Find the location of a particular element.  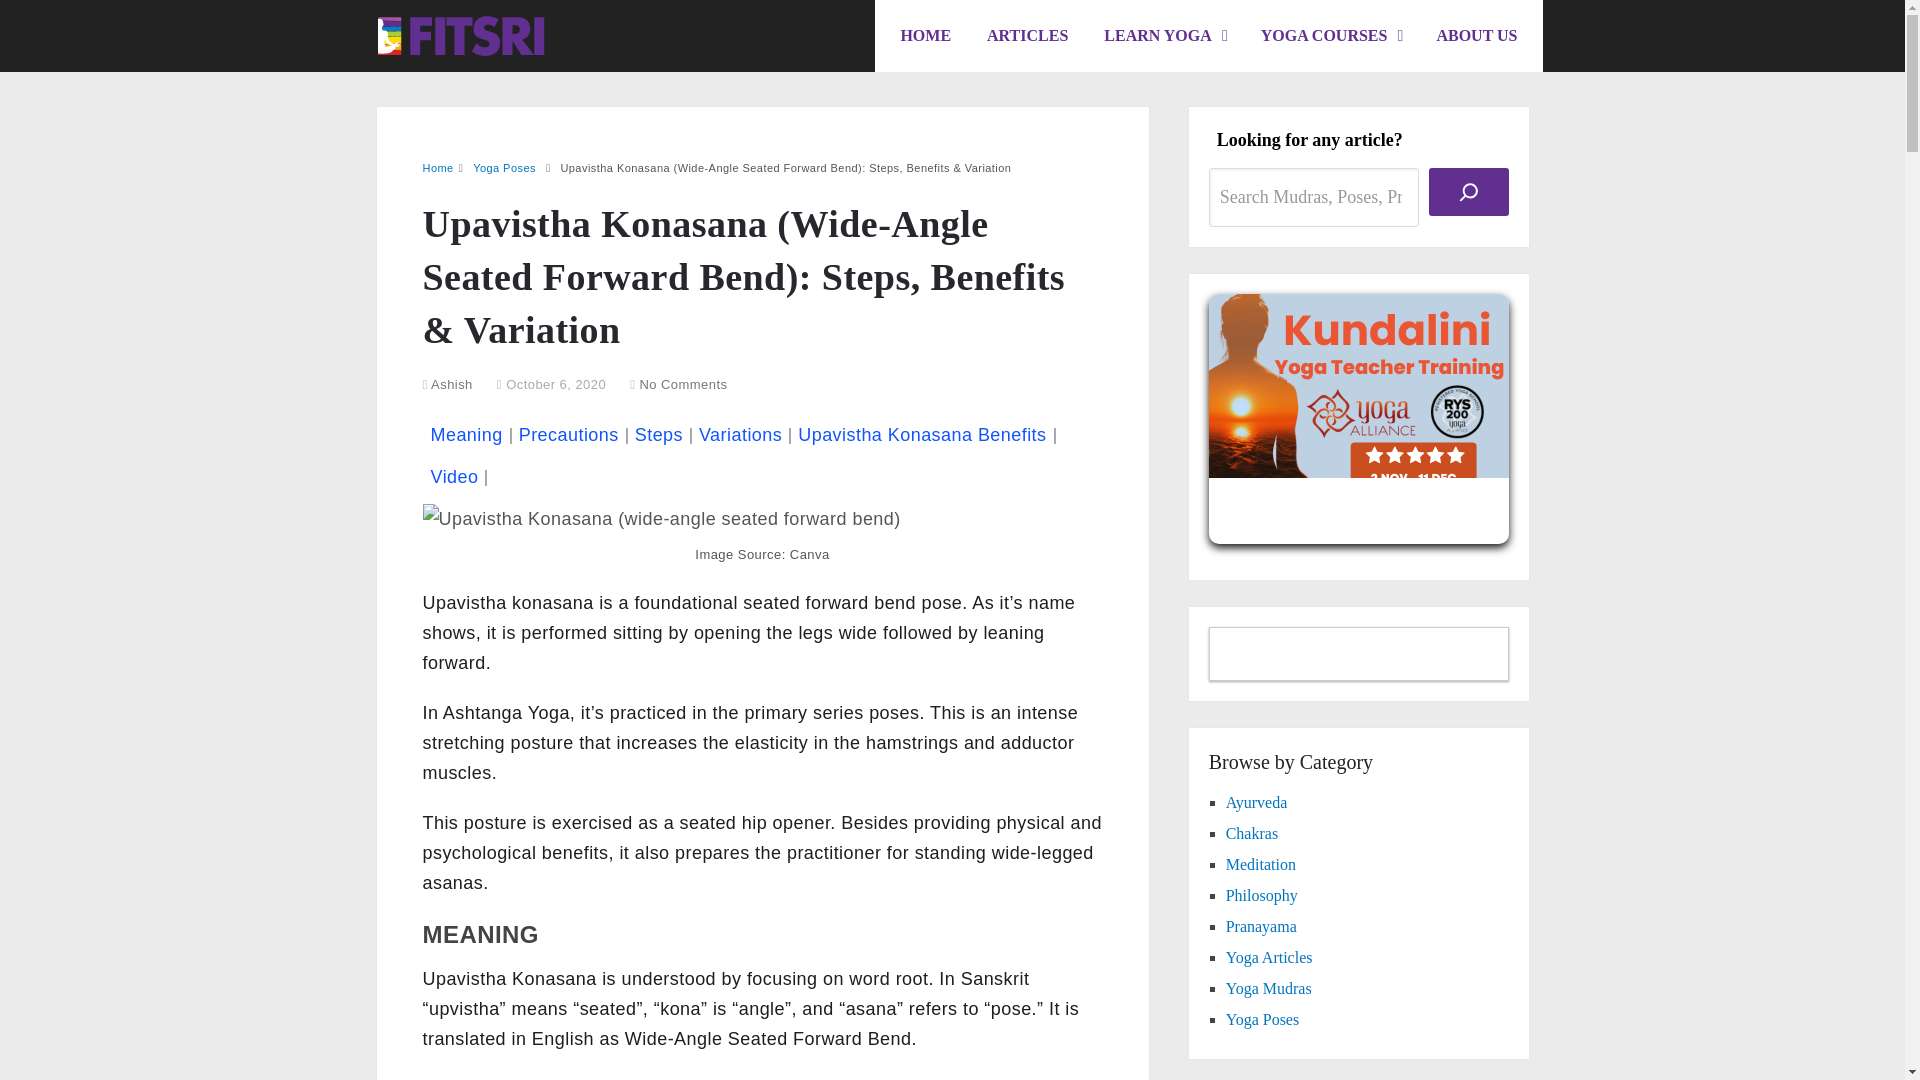

Posts by Ashish is located at coordinates (451, 384).